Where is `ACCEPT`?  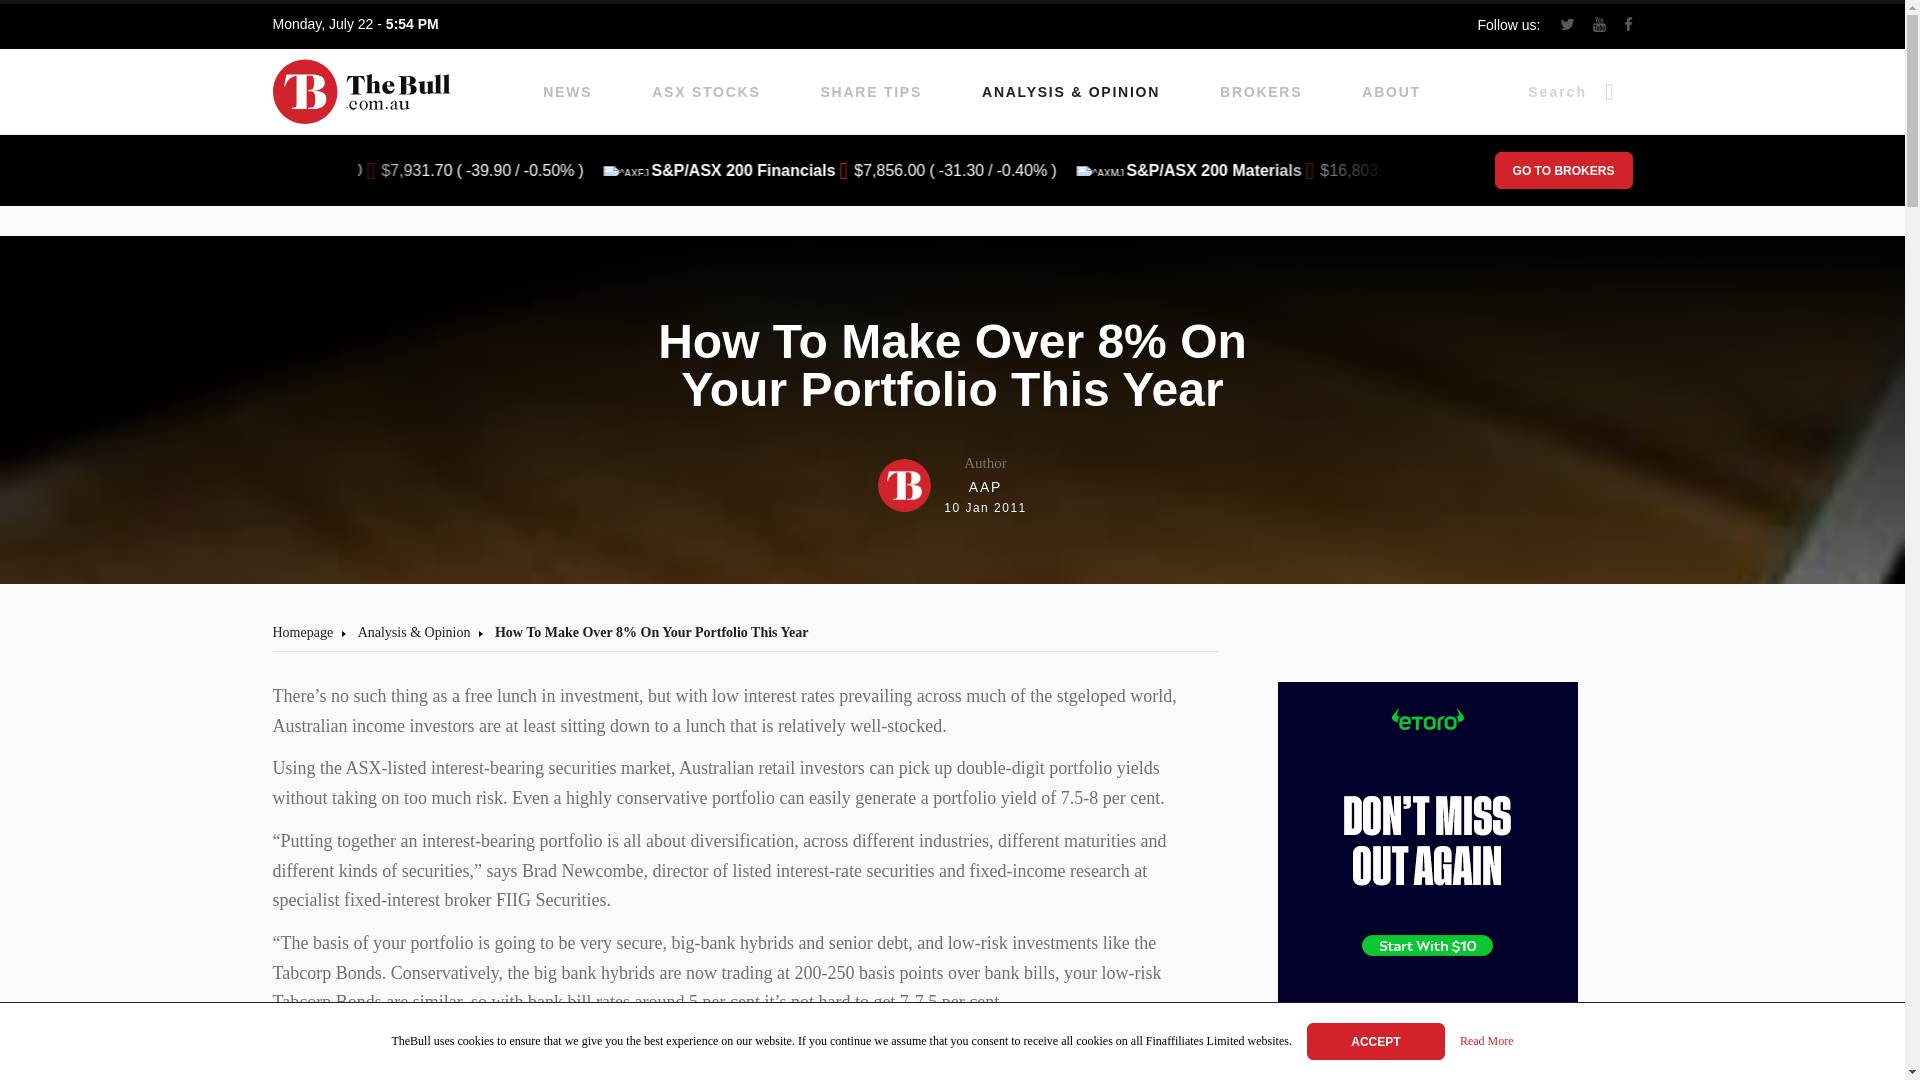
ACCEPT is located at coordinates (1376, 1040).